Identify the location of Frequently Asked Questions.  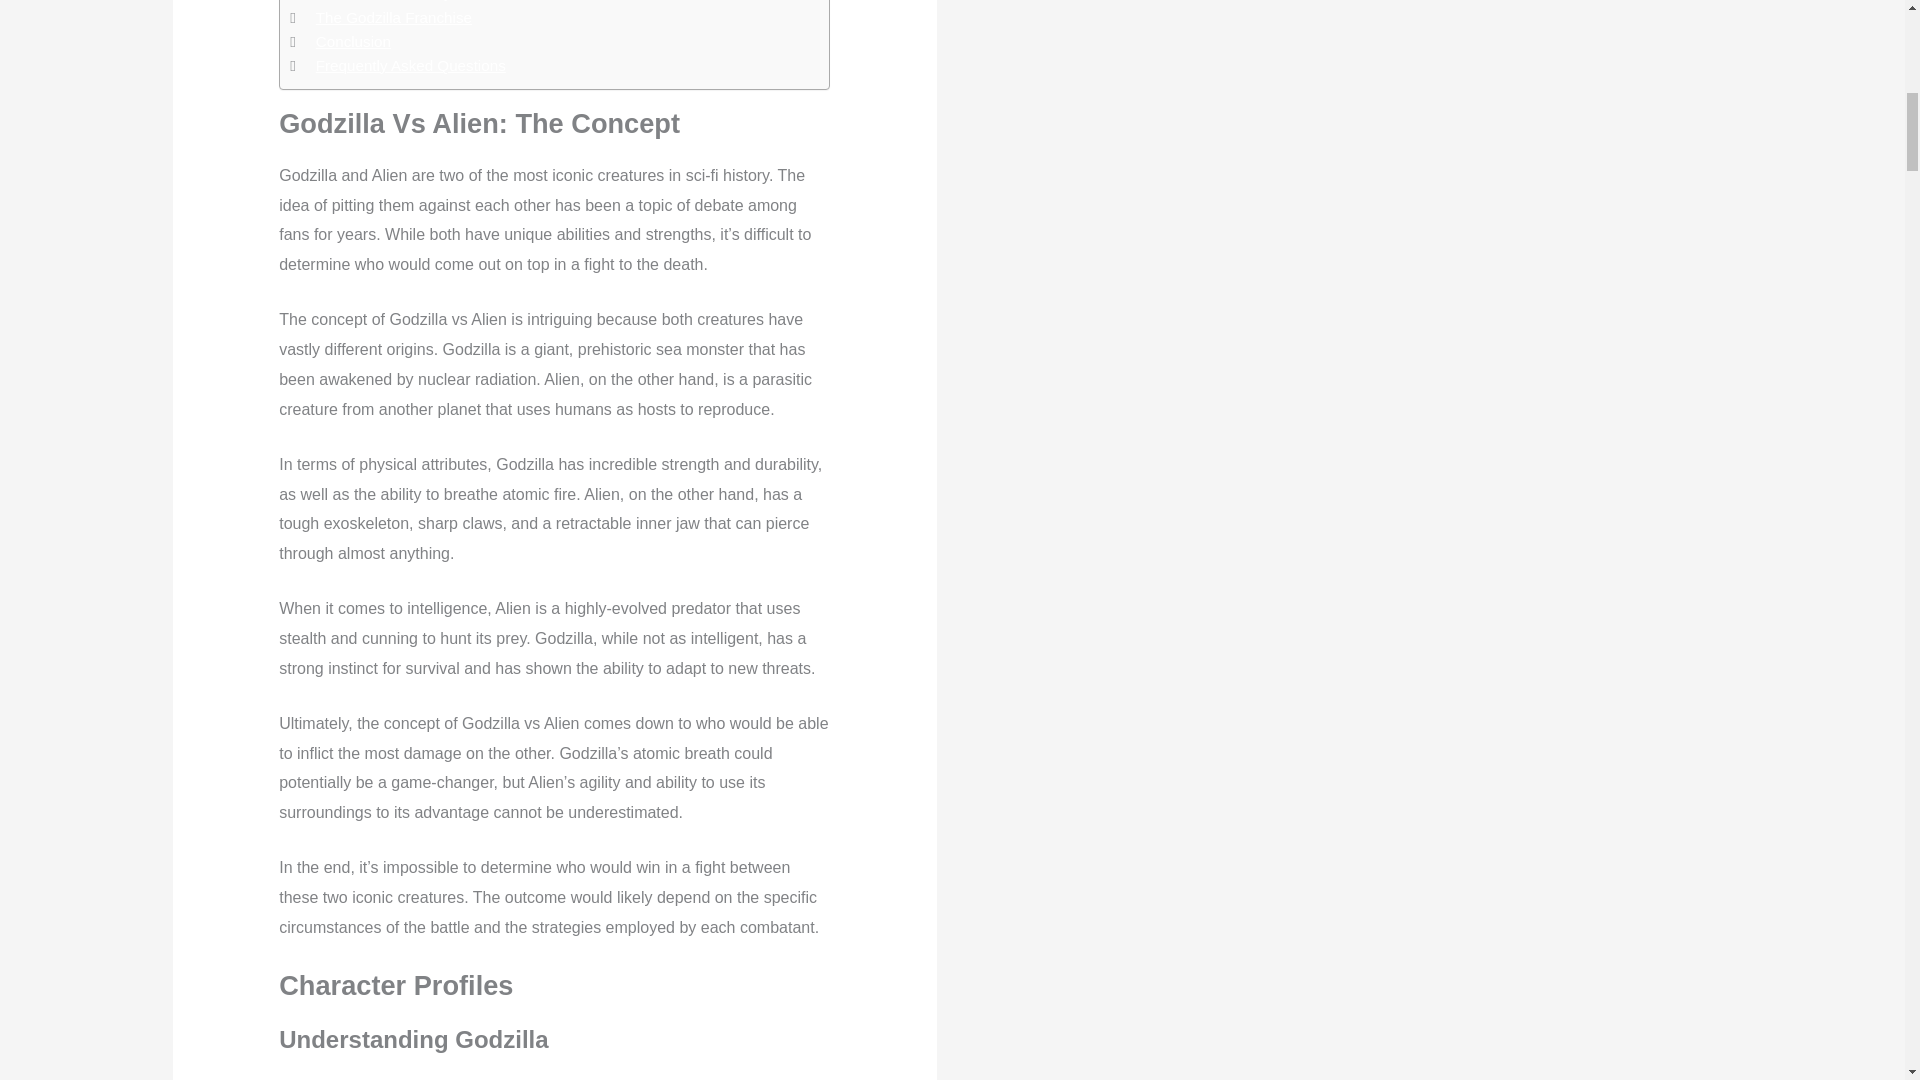
(411, 66).